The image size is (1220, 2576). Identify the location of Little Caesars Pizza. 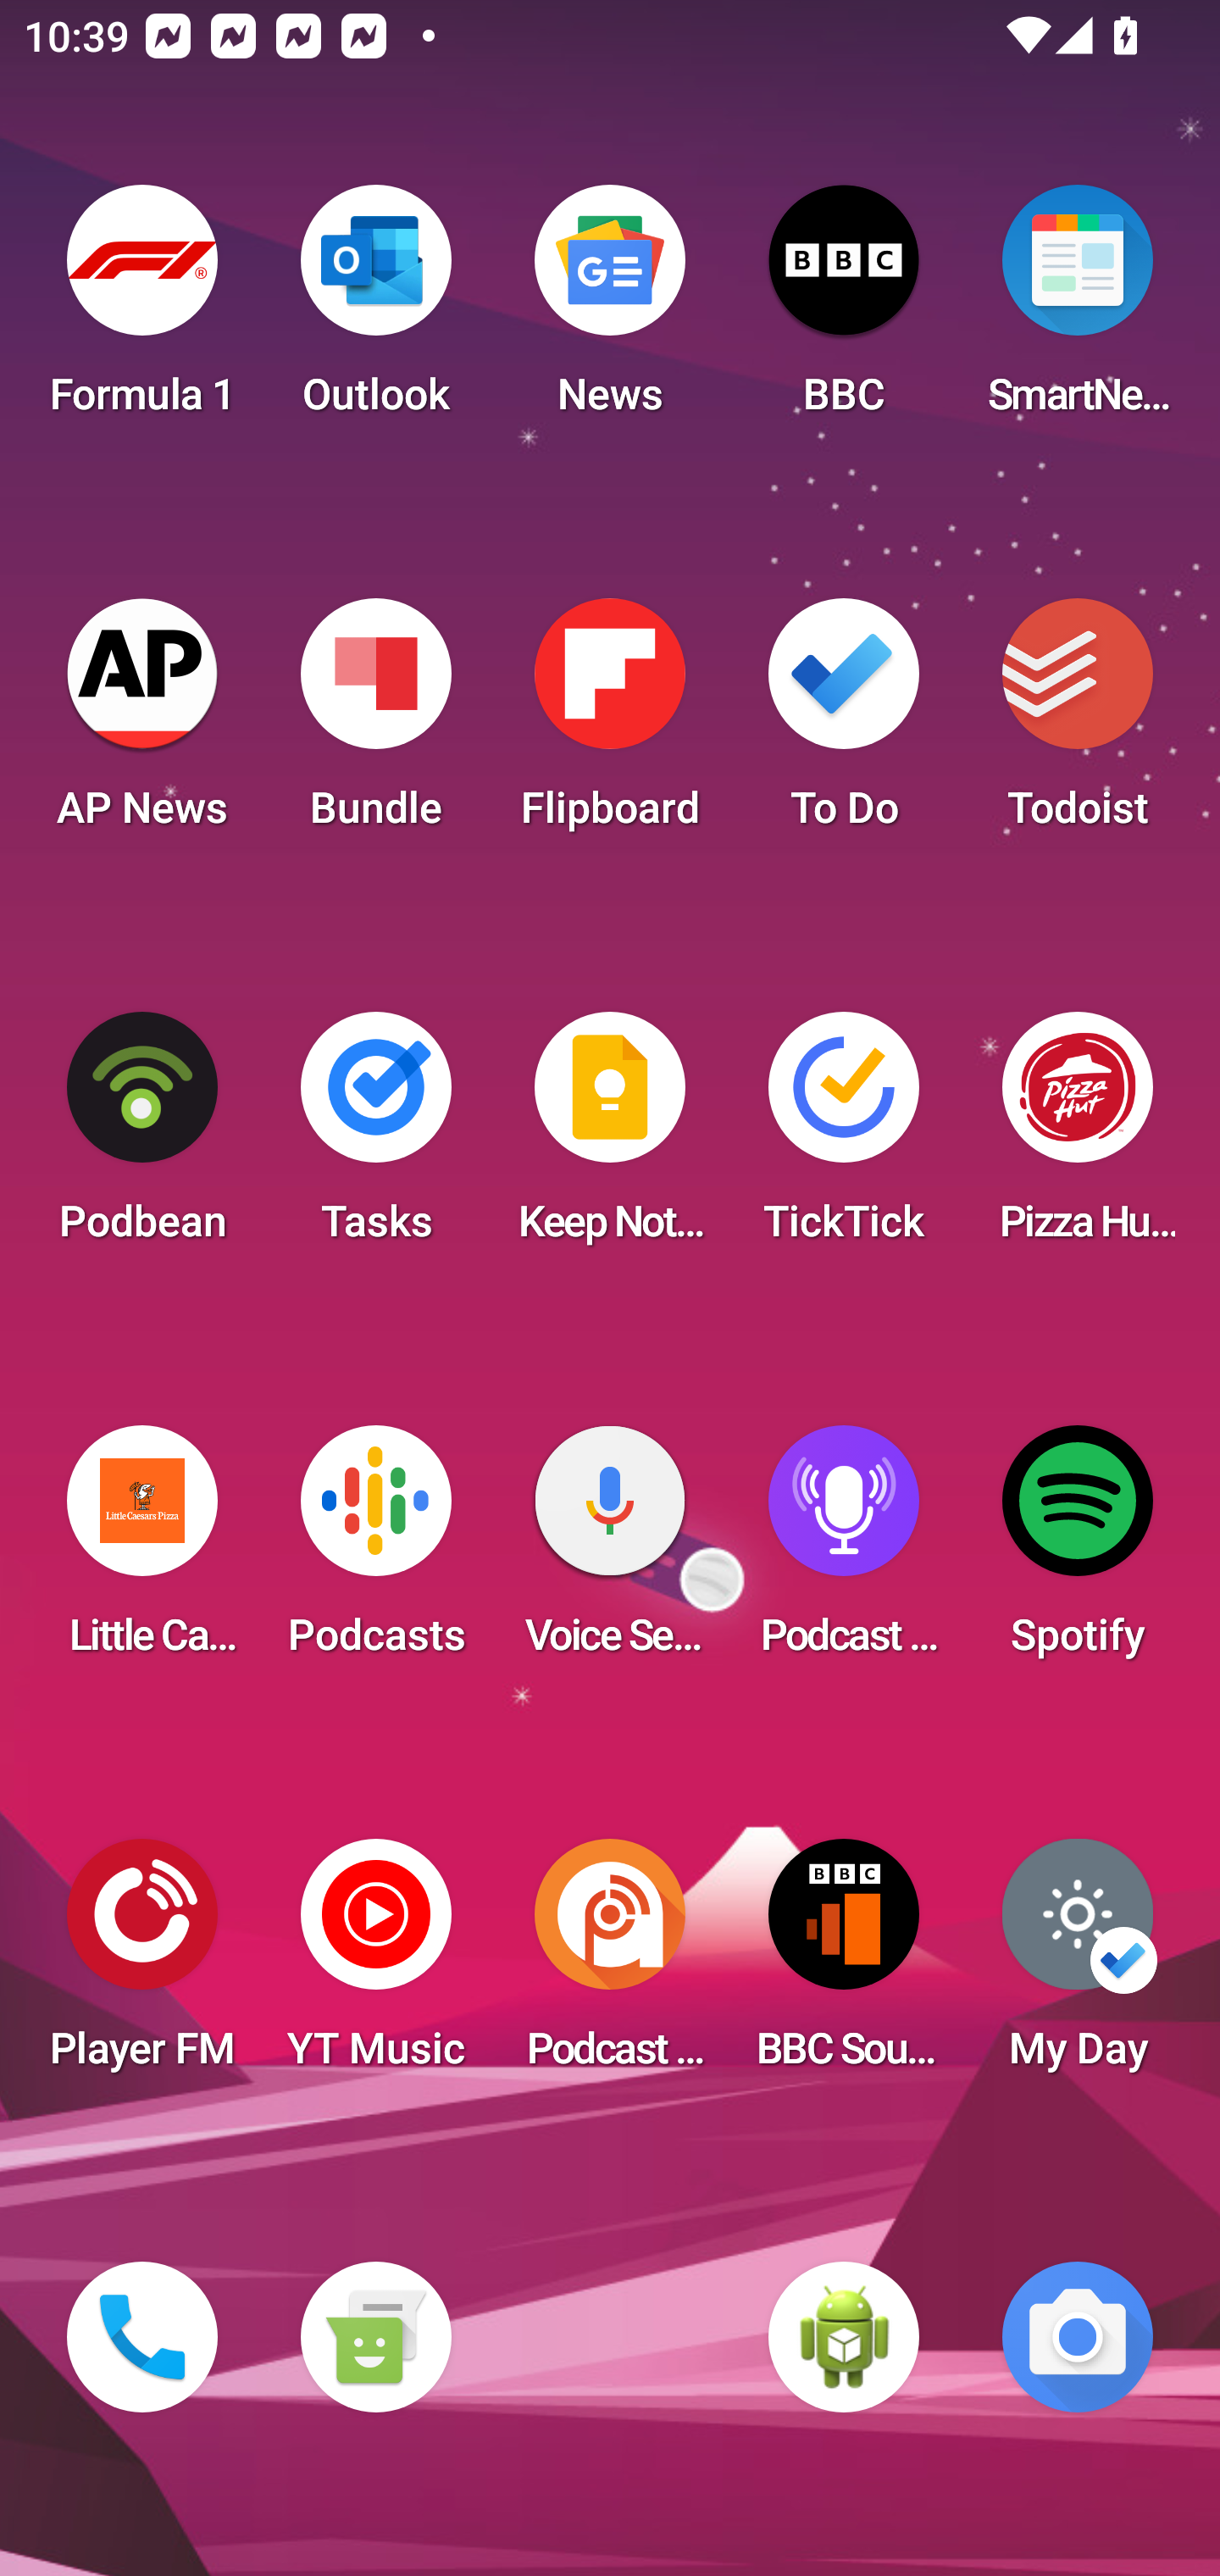
(142, 1551).